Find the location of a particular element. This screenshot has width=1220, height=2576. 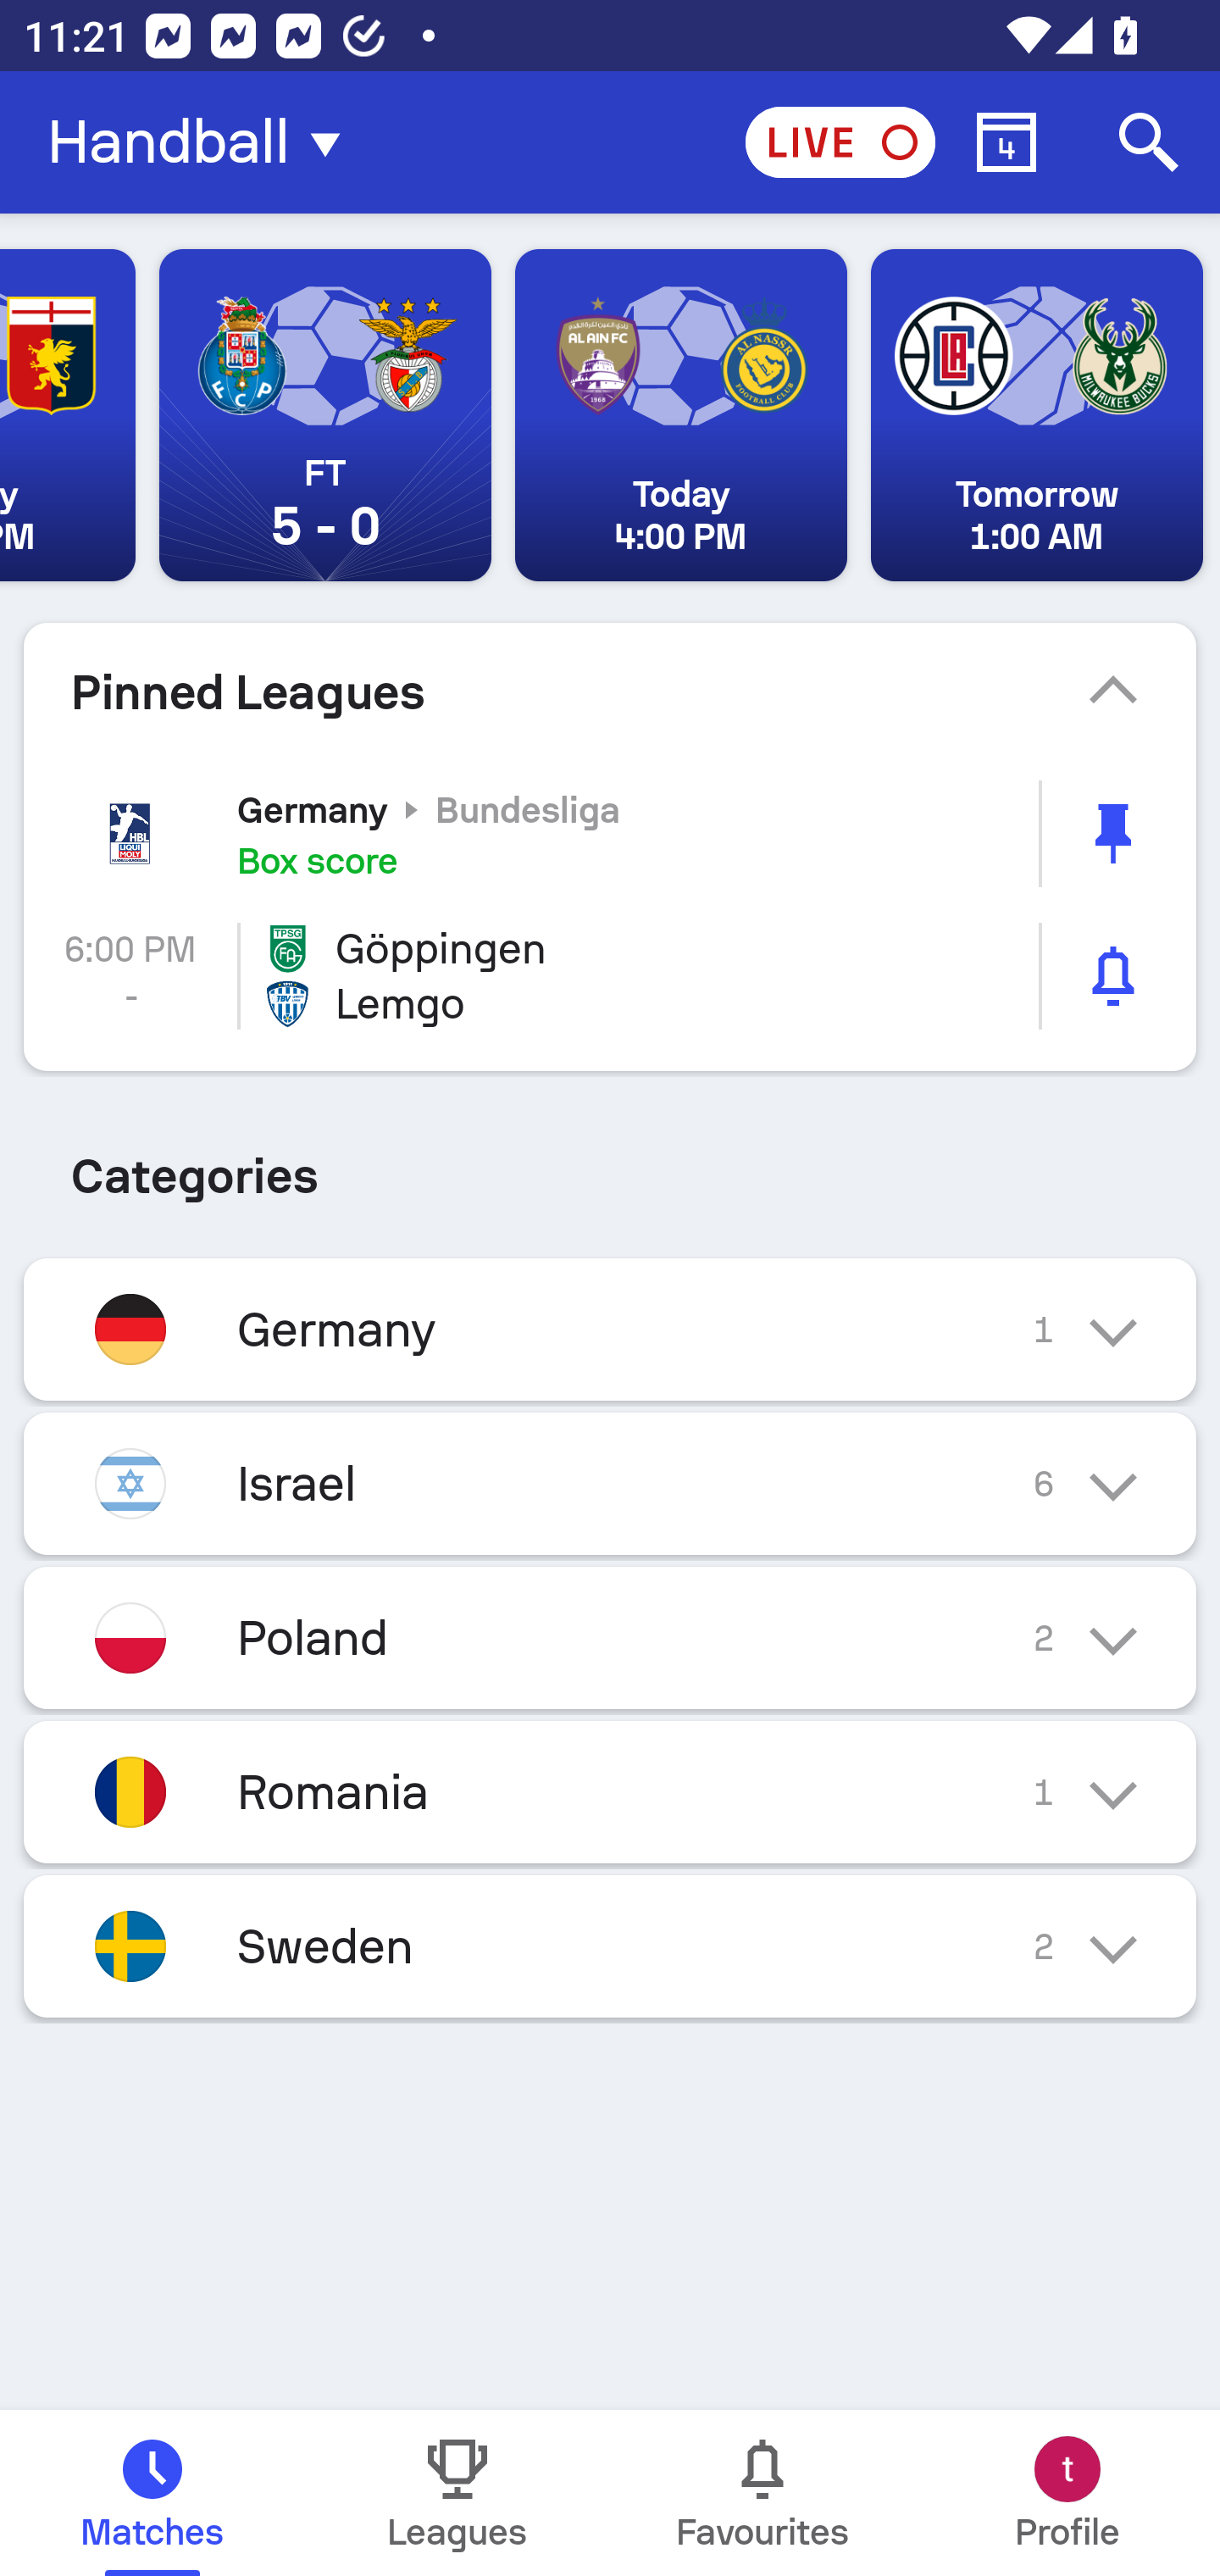

Tomorrow
1:00 AM is located at coordinates (1037, 415).